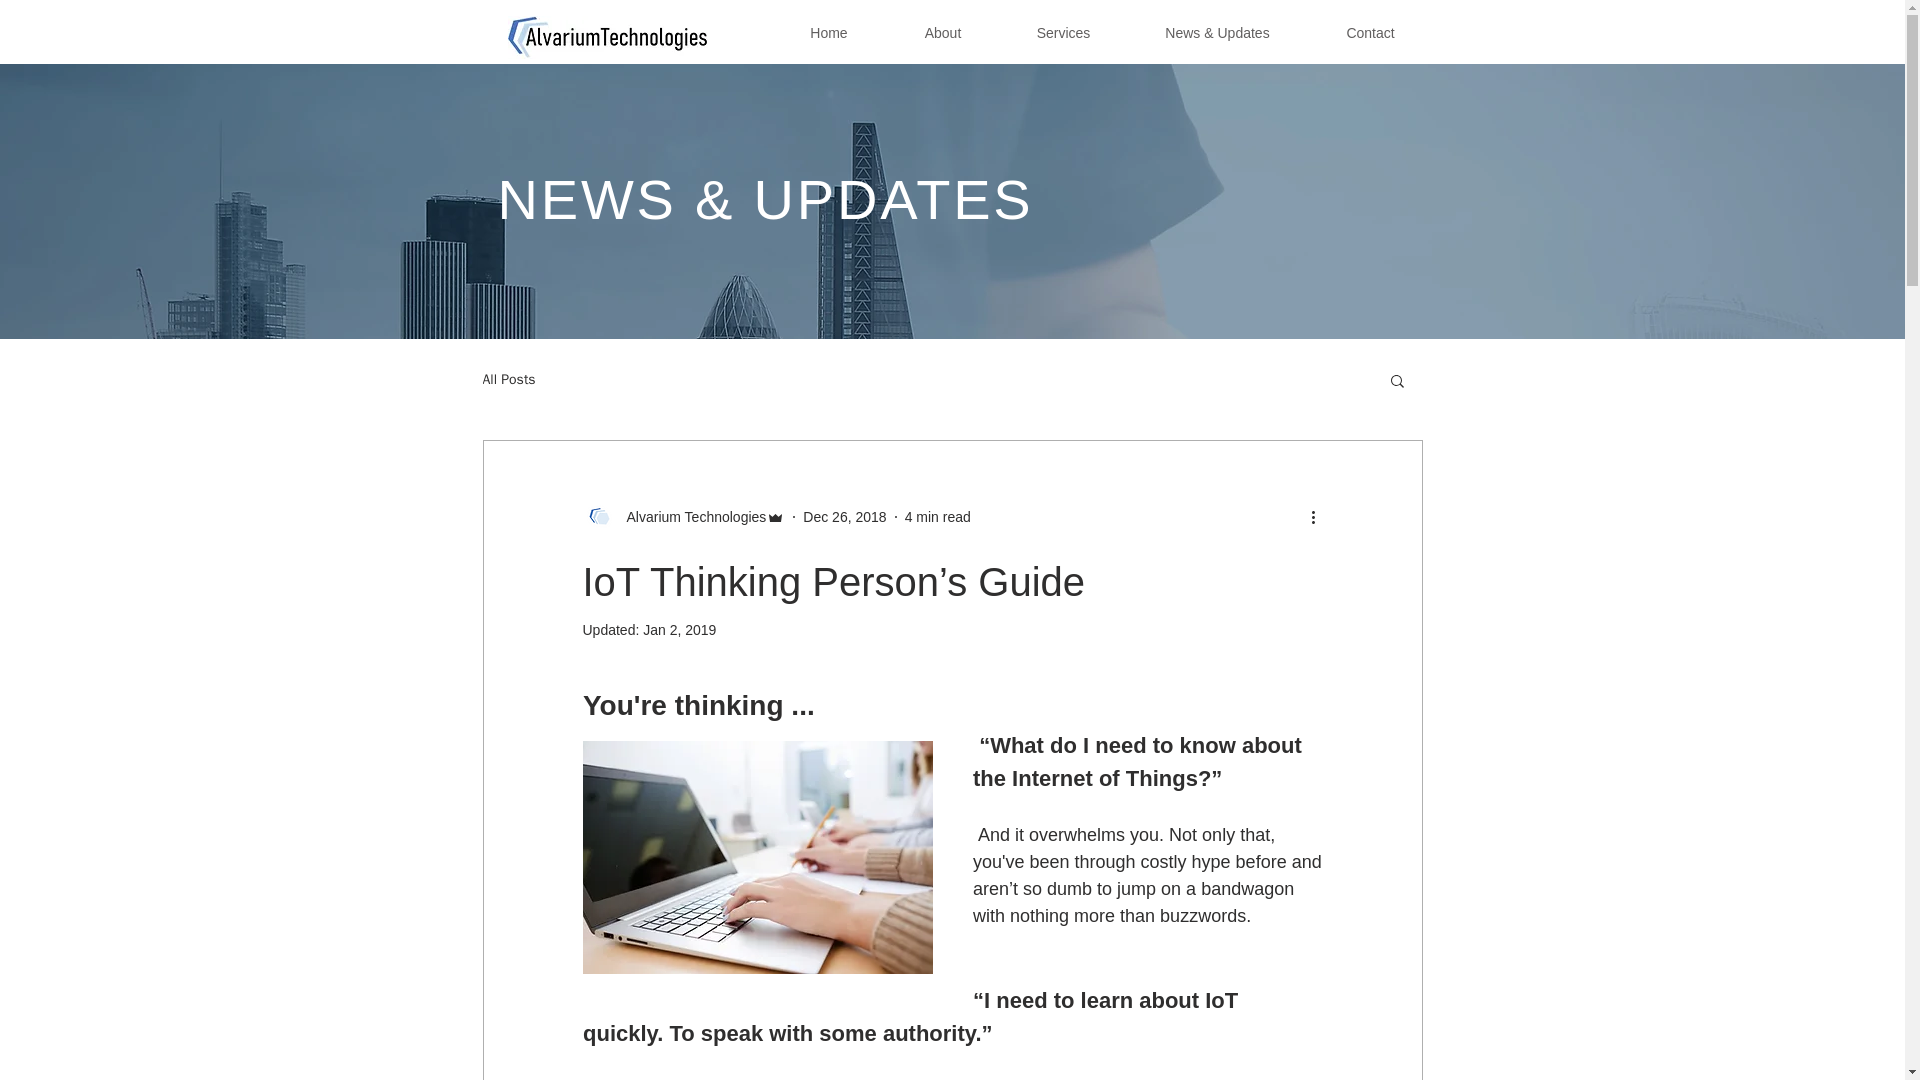  What do you see at coordinates (1370, 34) in the screenshot?
I see `Contact` at bounding box center [1370, 34].